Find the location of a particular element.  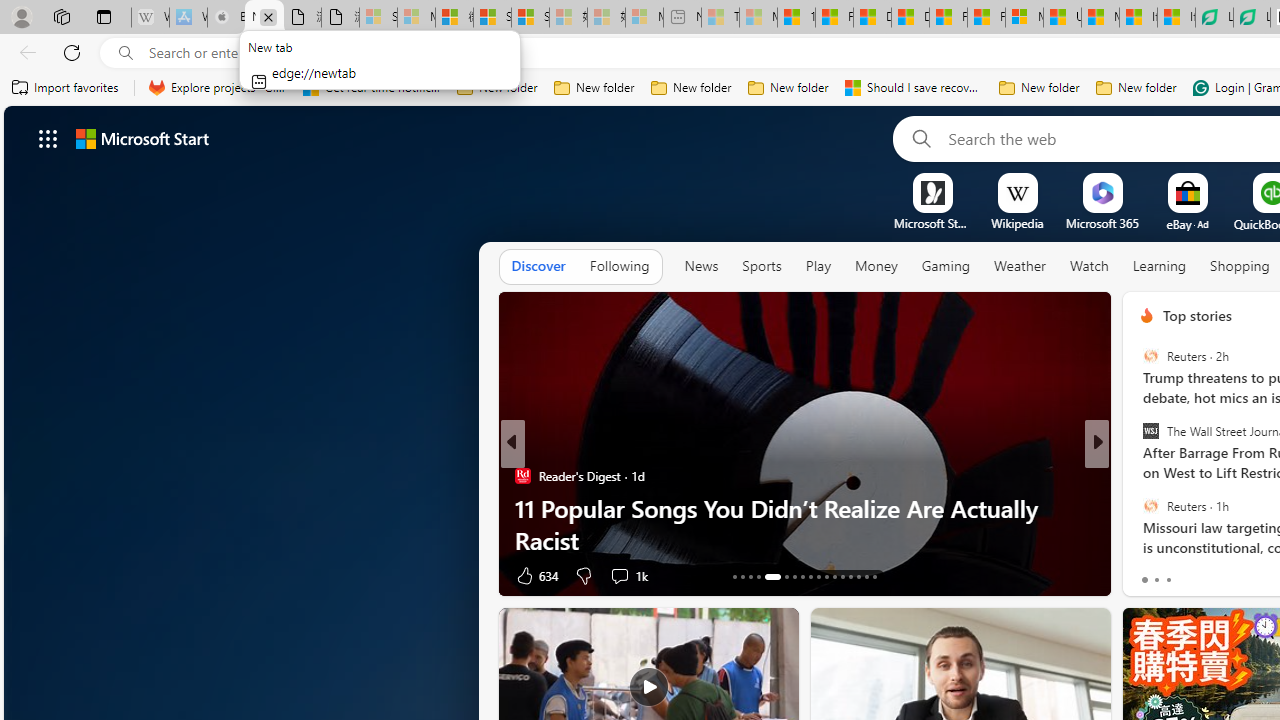

View comments 88 Comment is located at coordinates (11, 576).